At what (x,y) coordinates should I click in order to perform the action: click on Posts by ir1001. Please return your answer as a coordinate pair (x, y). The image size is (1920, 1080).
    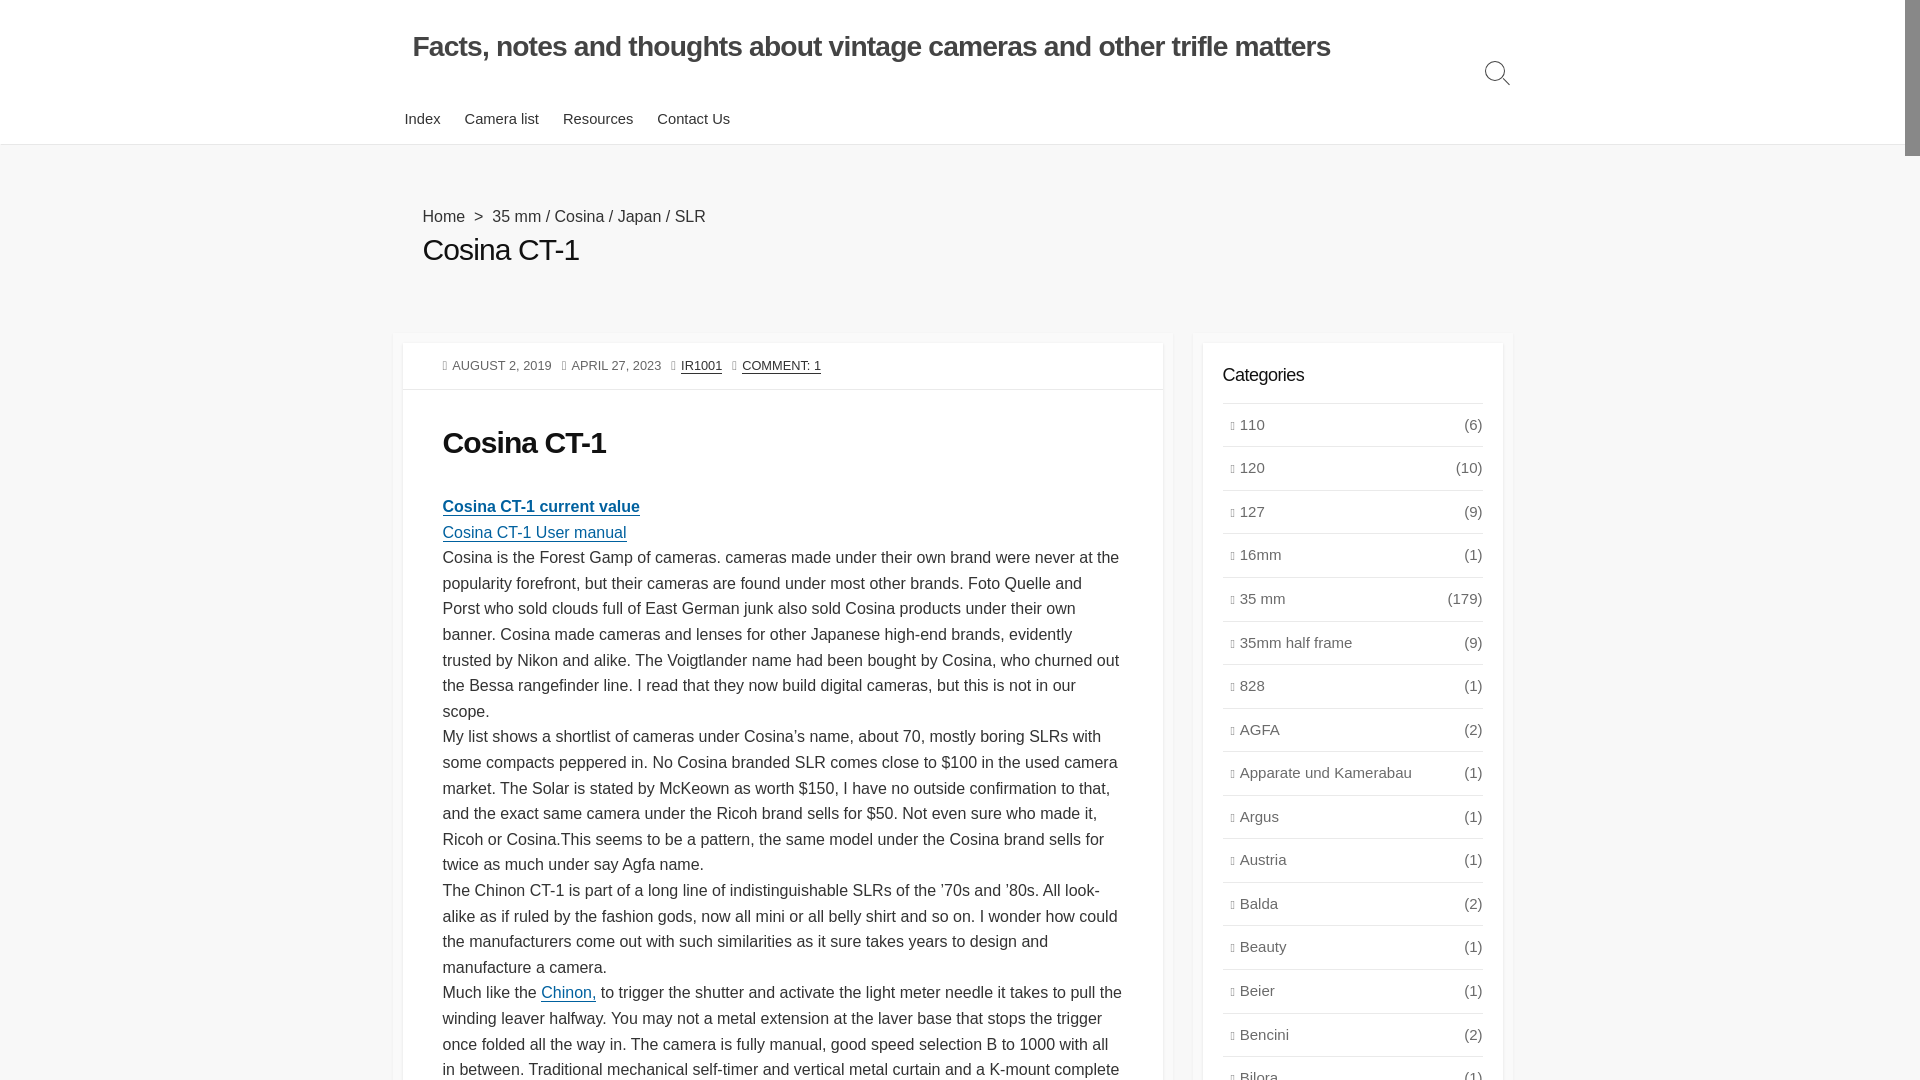
    Looking at the image, I should click on (701, 364).